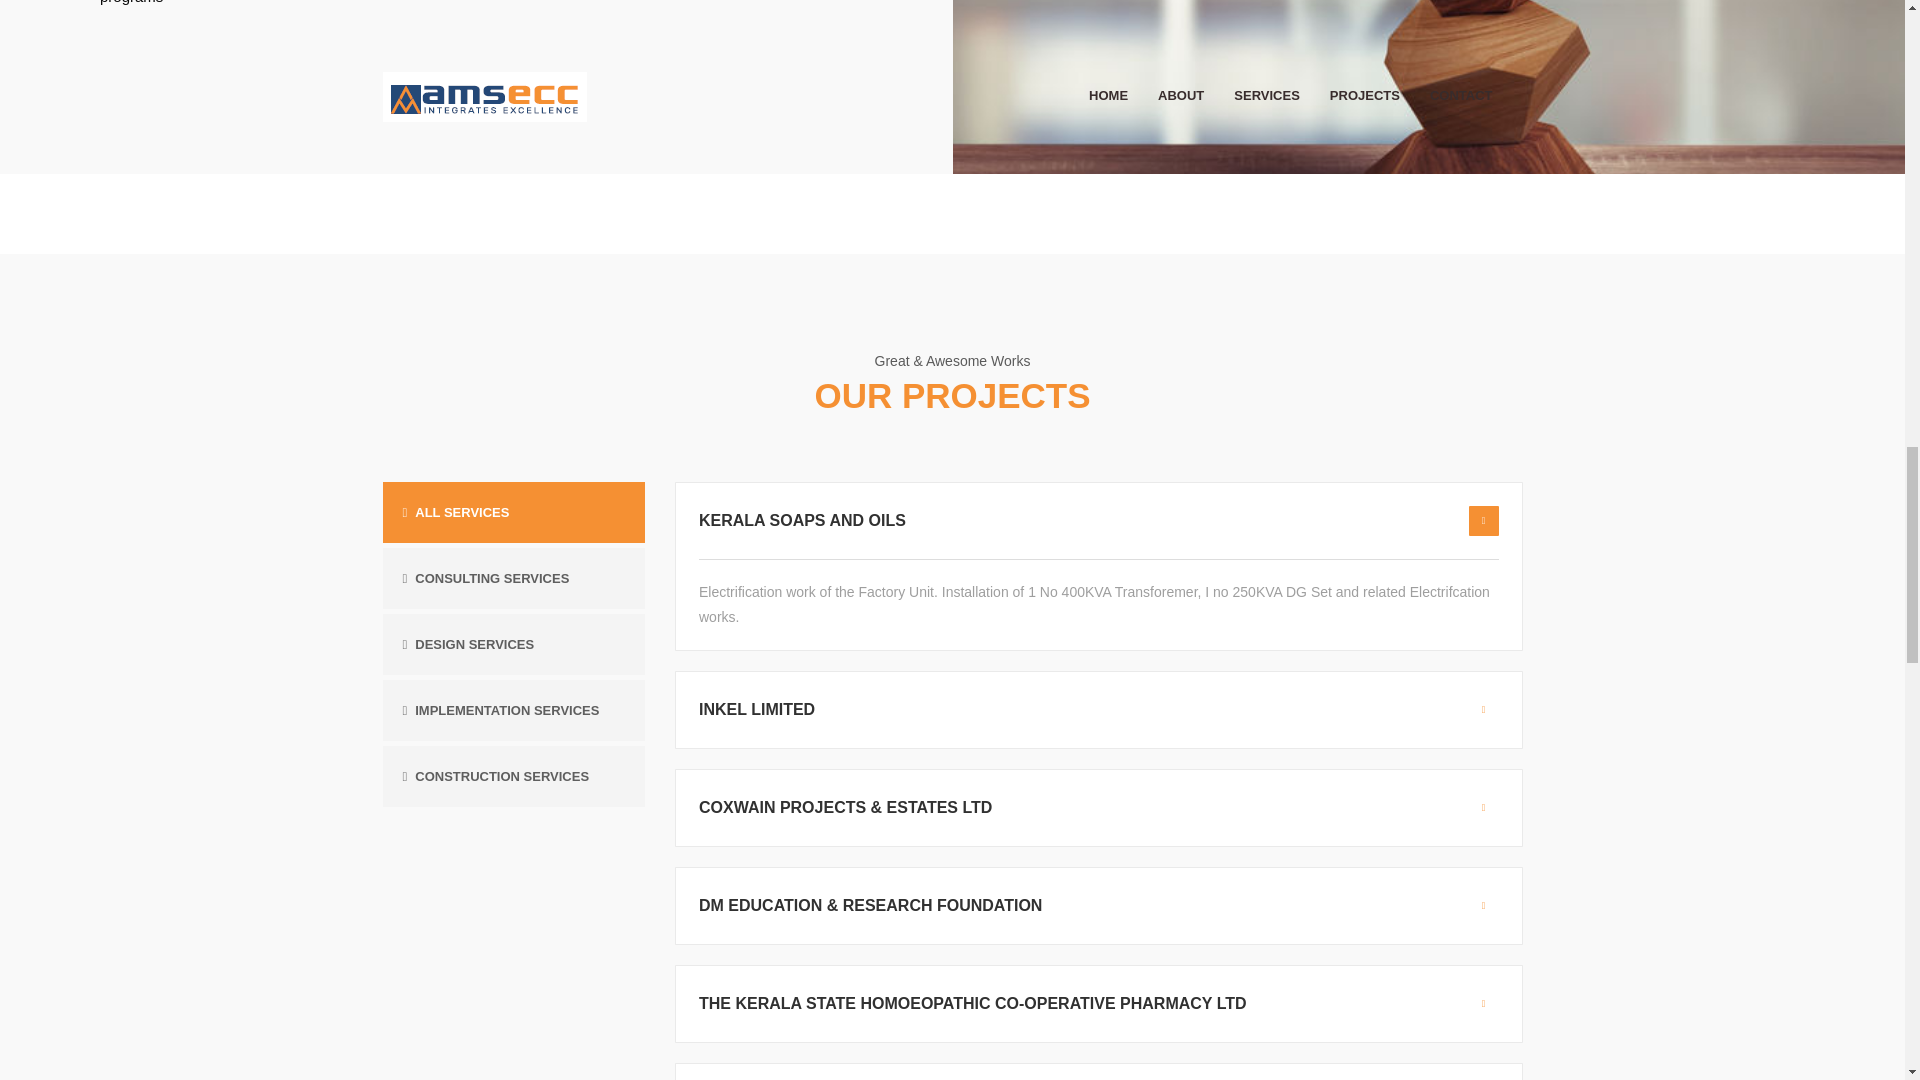 The width and height of the screenshot is (1920, 1080). Describe the element at coordinates (484, 578) in the screenshot. I see `CONSULTING SERVICES` at that location.